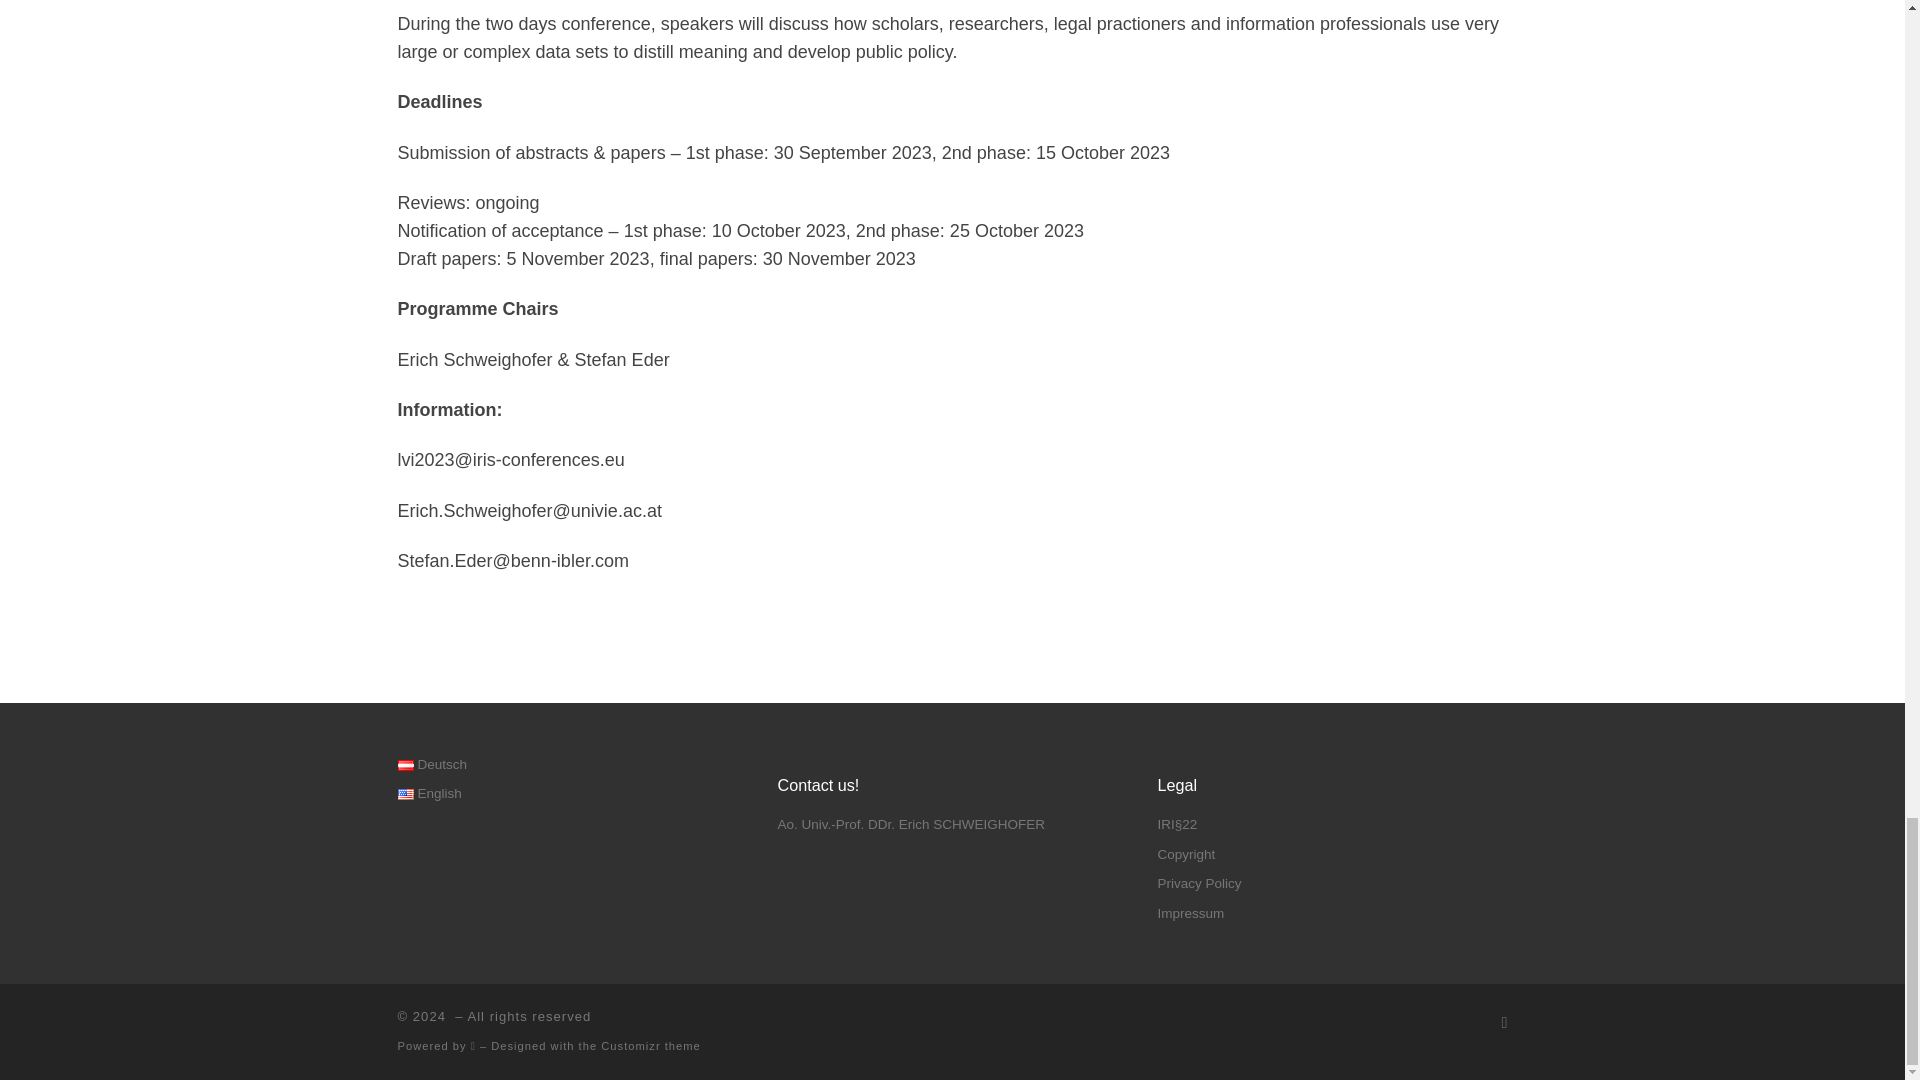  What do you see at coordinates (406, 794) in the screenshot?
I see `English` at bounding box center [406, 794].